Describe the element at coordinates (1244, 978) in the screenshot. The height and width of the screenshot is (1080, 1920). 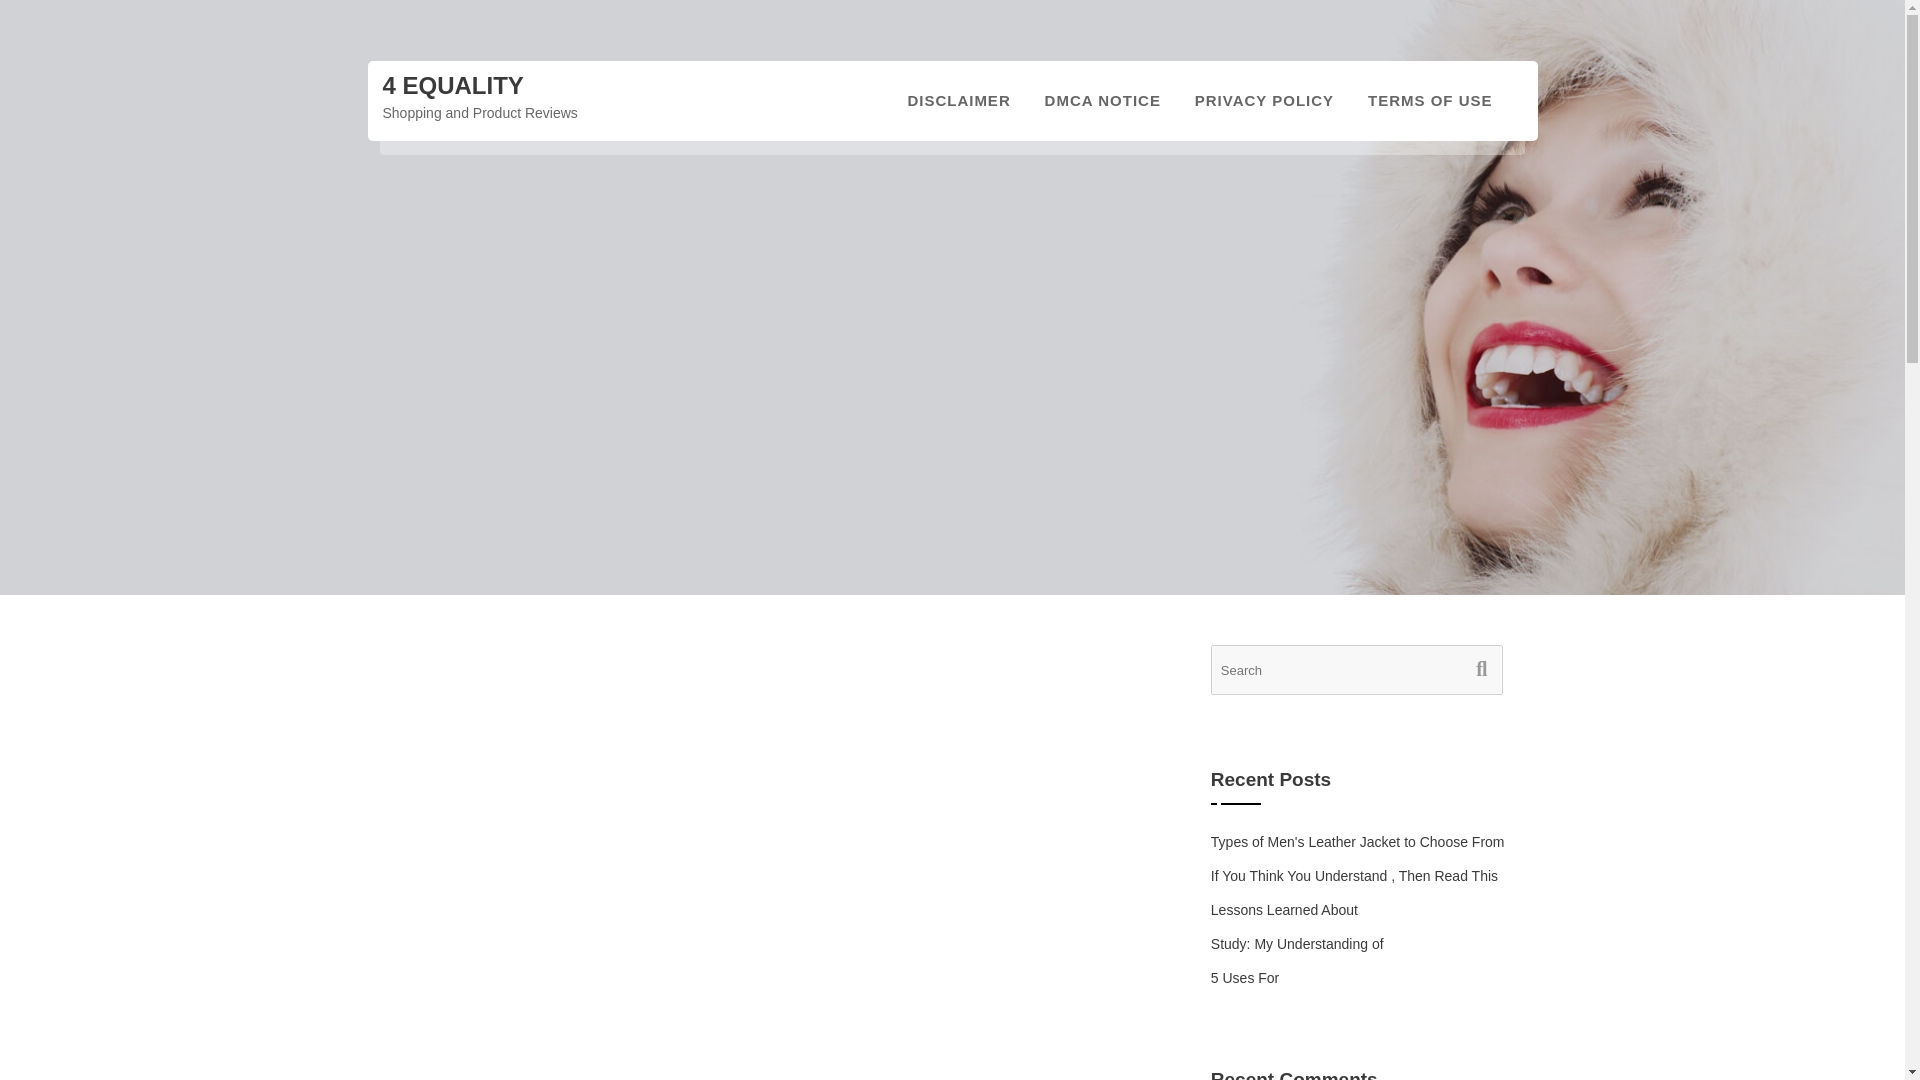
I see `5 Uses For` at that location.